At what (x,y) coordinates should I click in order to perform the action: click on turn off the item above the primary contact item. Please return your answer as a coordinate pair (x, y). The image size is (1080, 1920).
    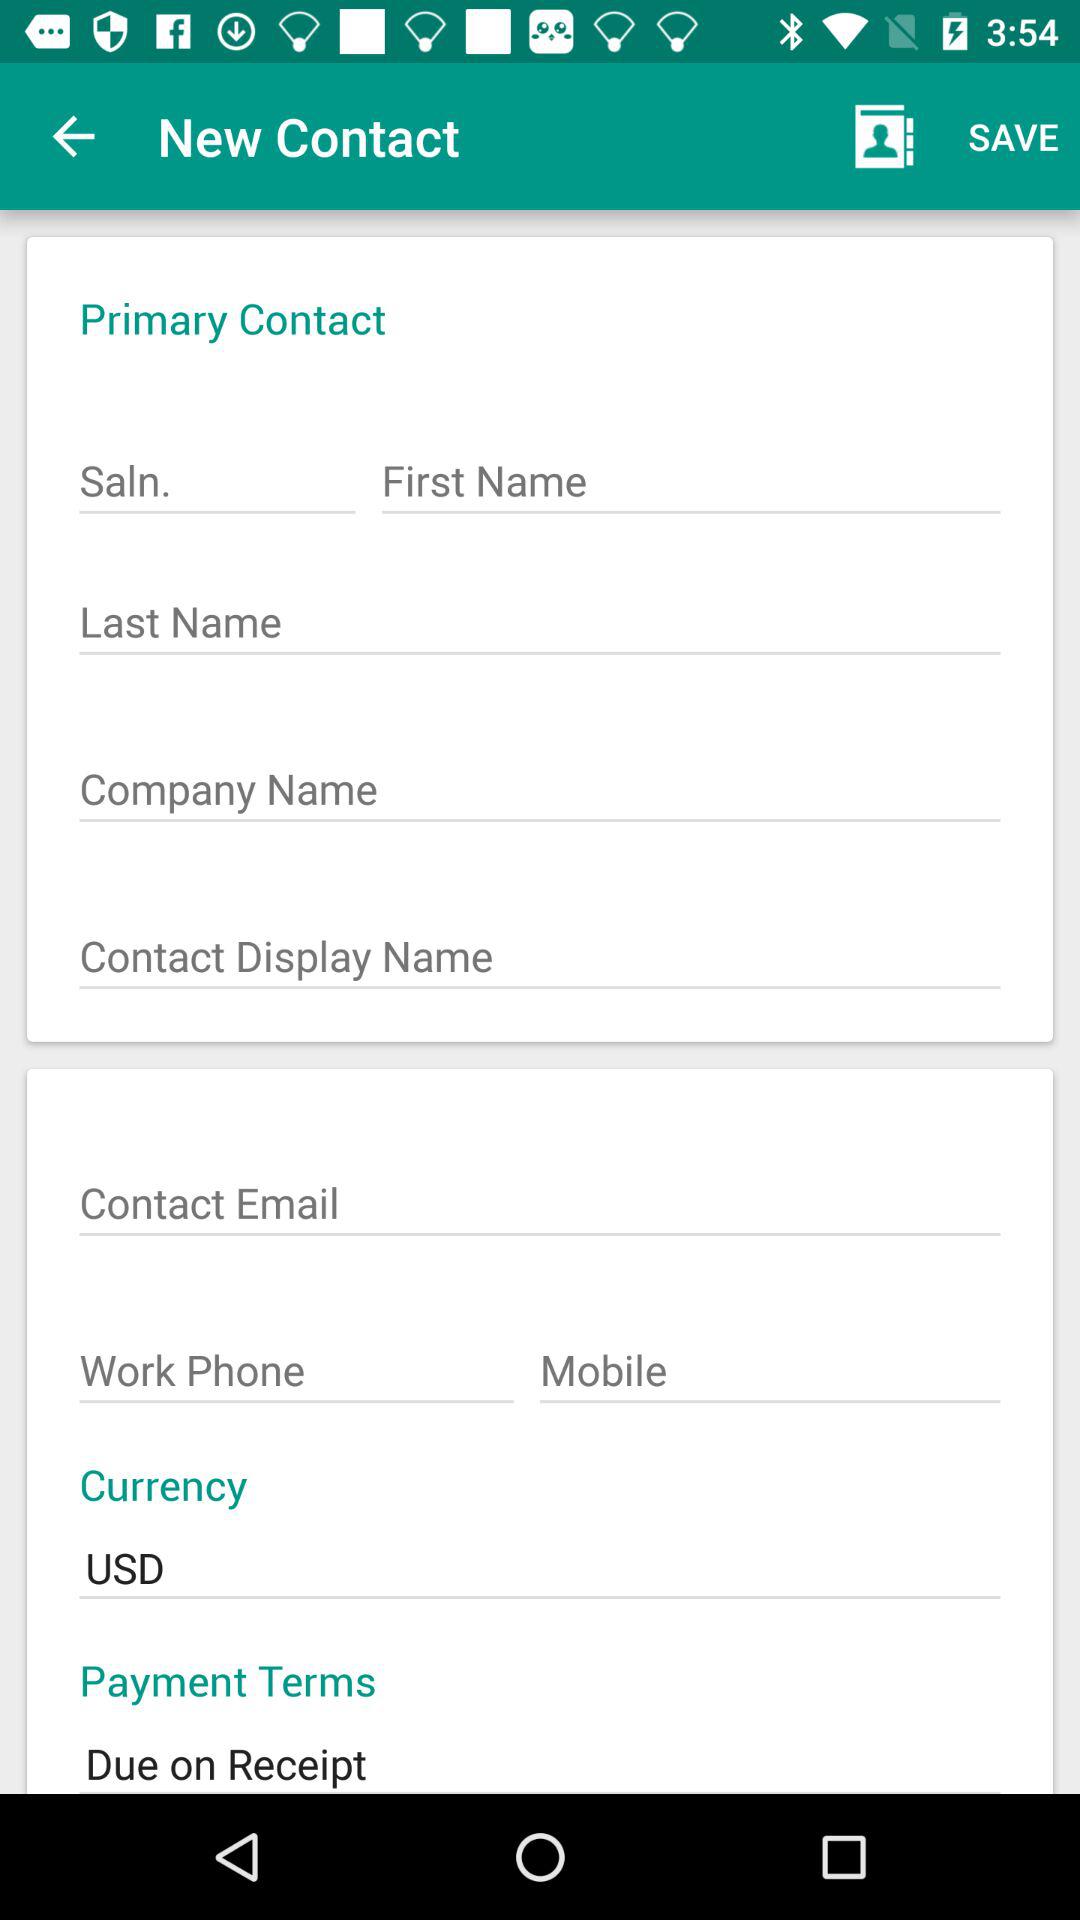
    Looking at the image, I should click on (73, 136).